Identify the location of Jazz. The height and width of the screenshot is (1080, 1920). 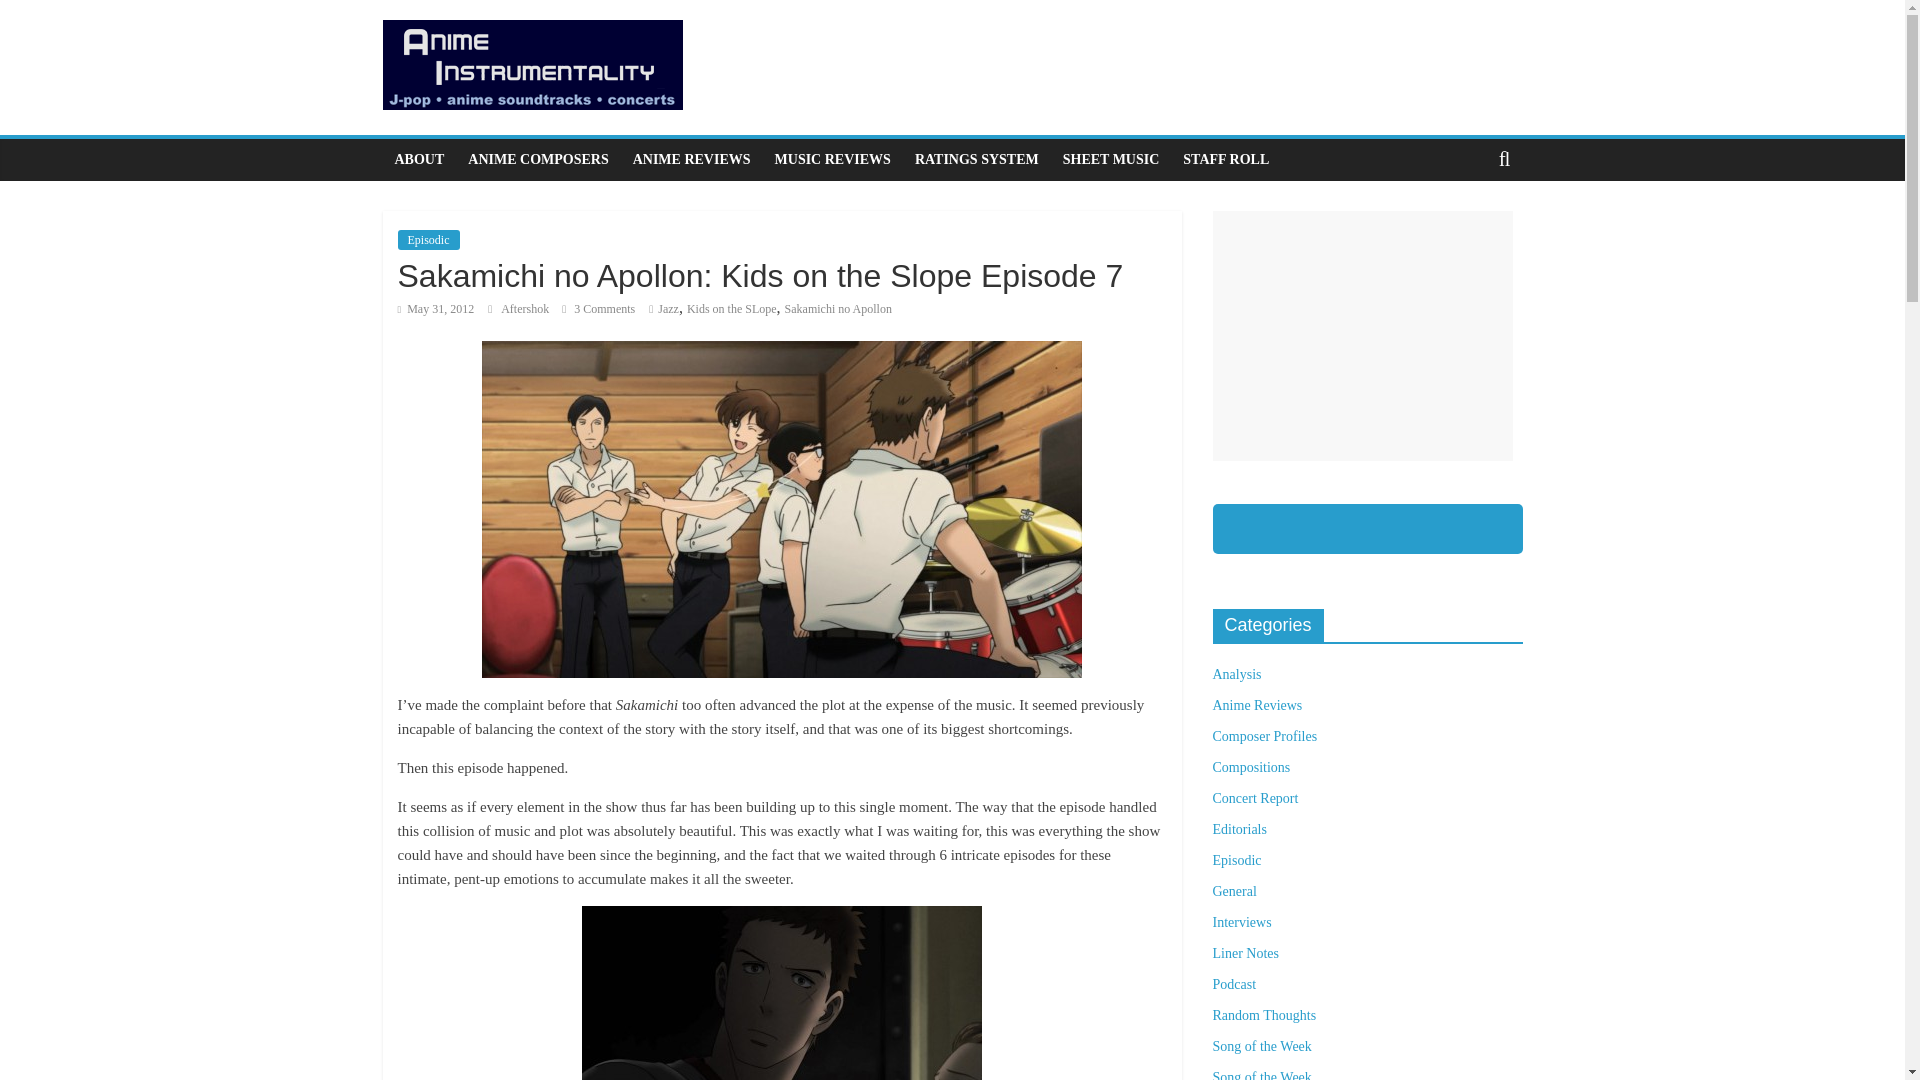
(668, 309).